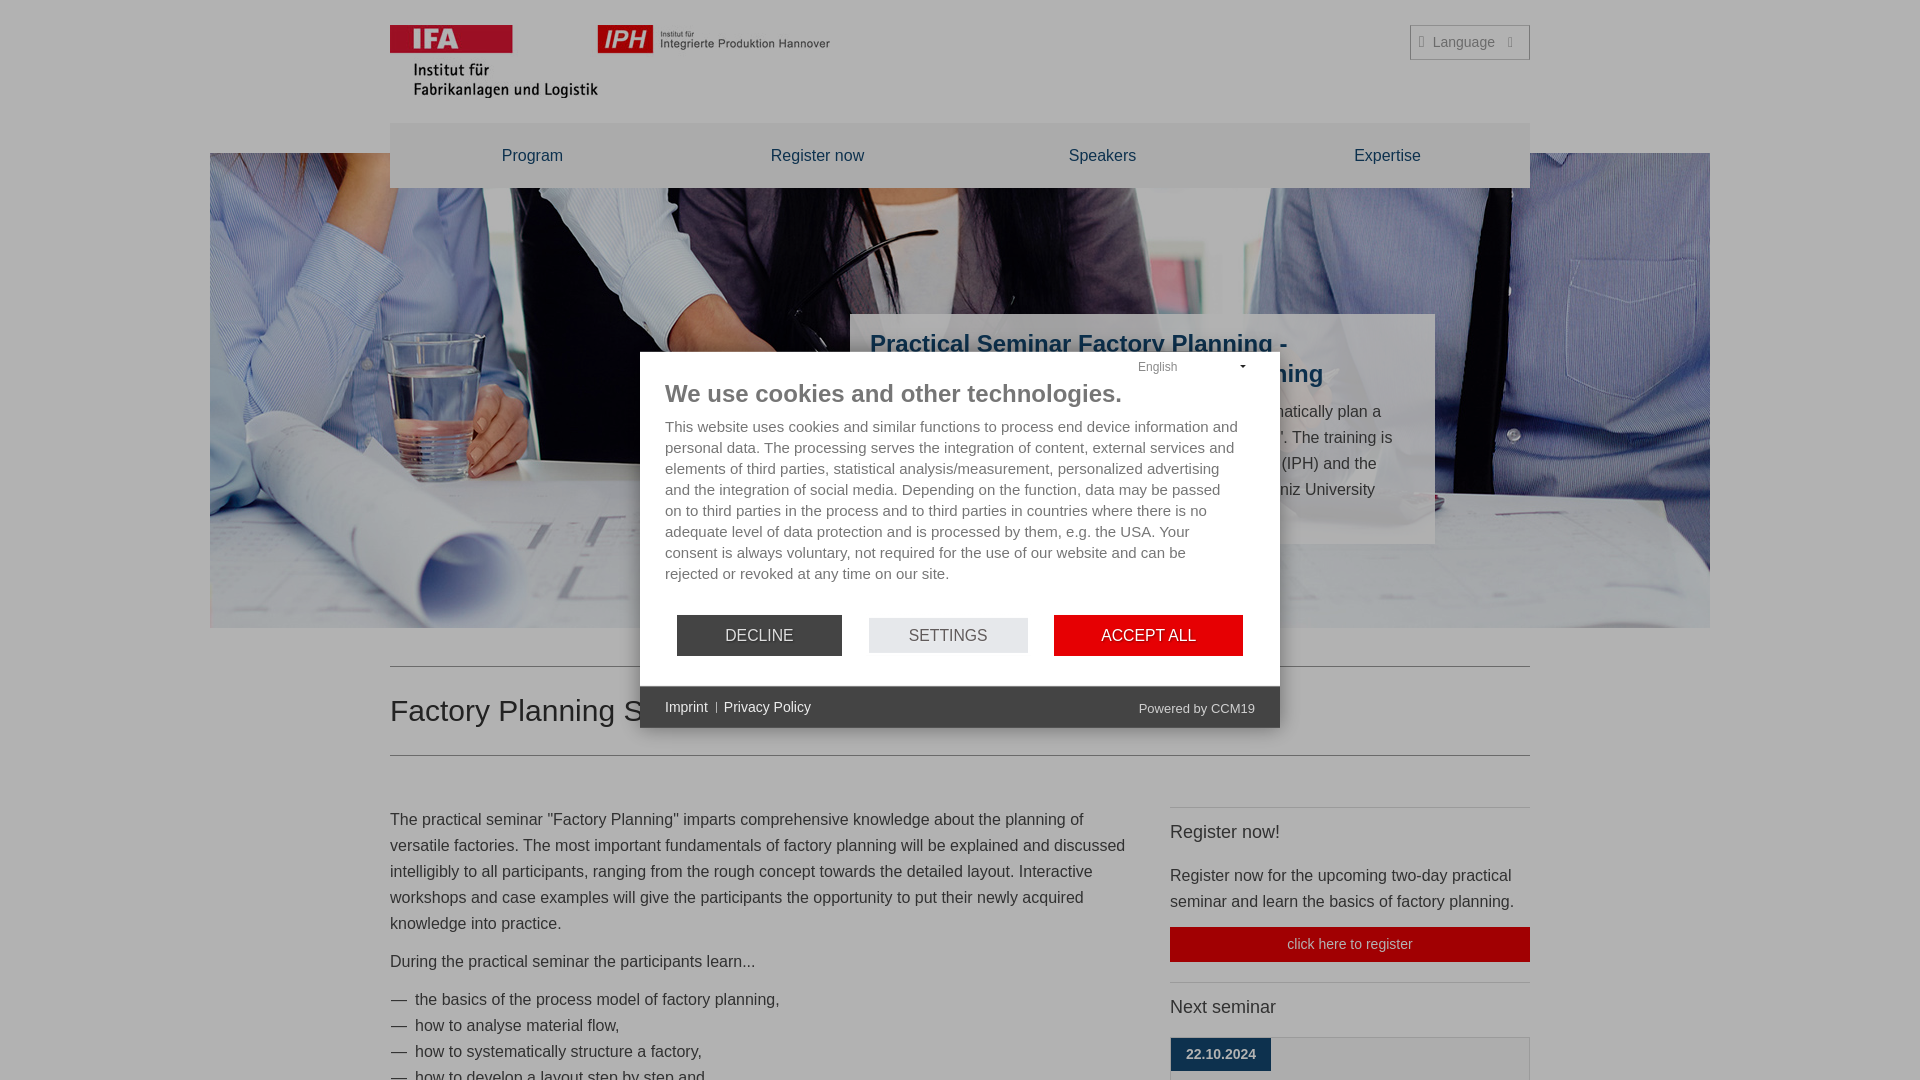 This screenshot has width=1920, height=1080. I want to click on ACCEPT ALL, so click(686, 708).